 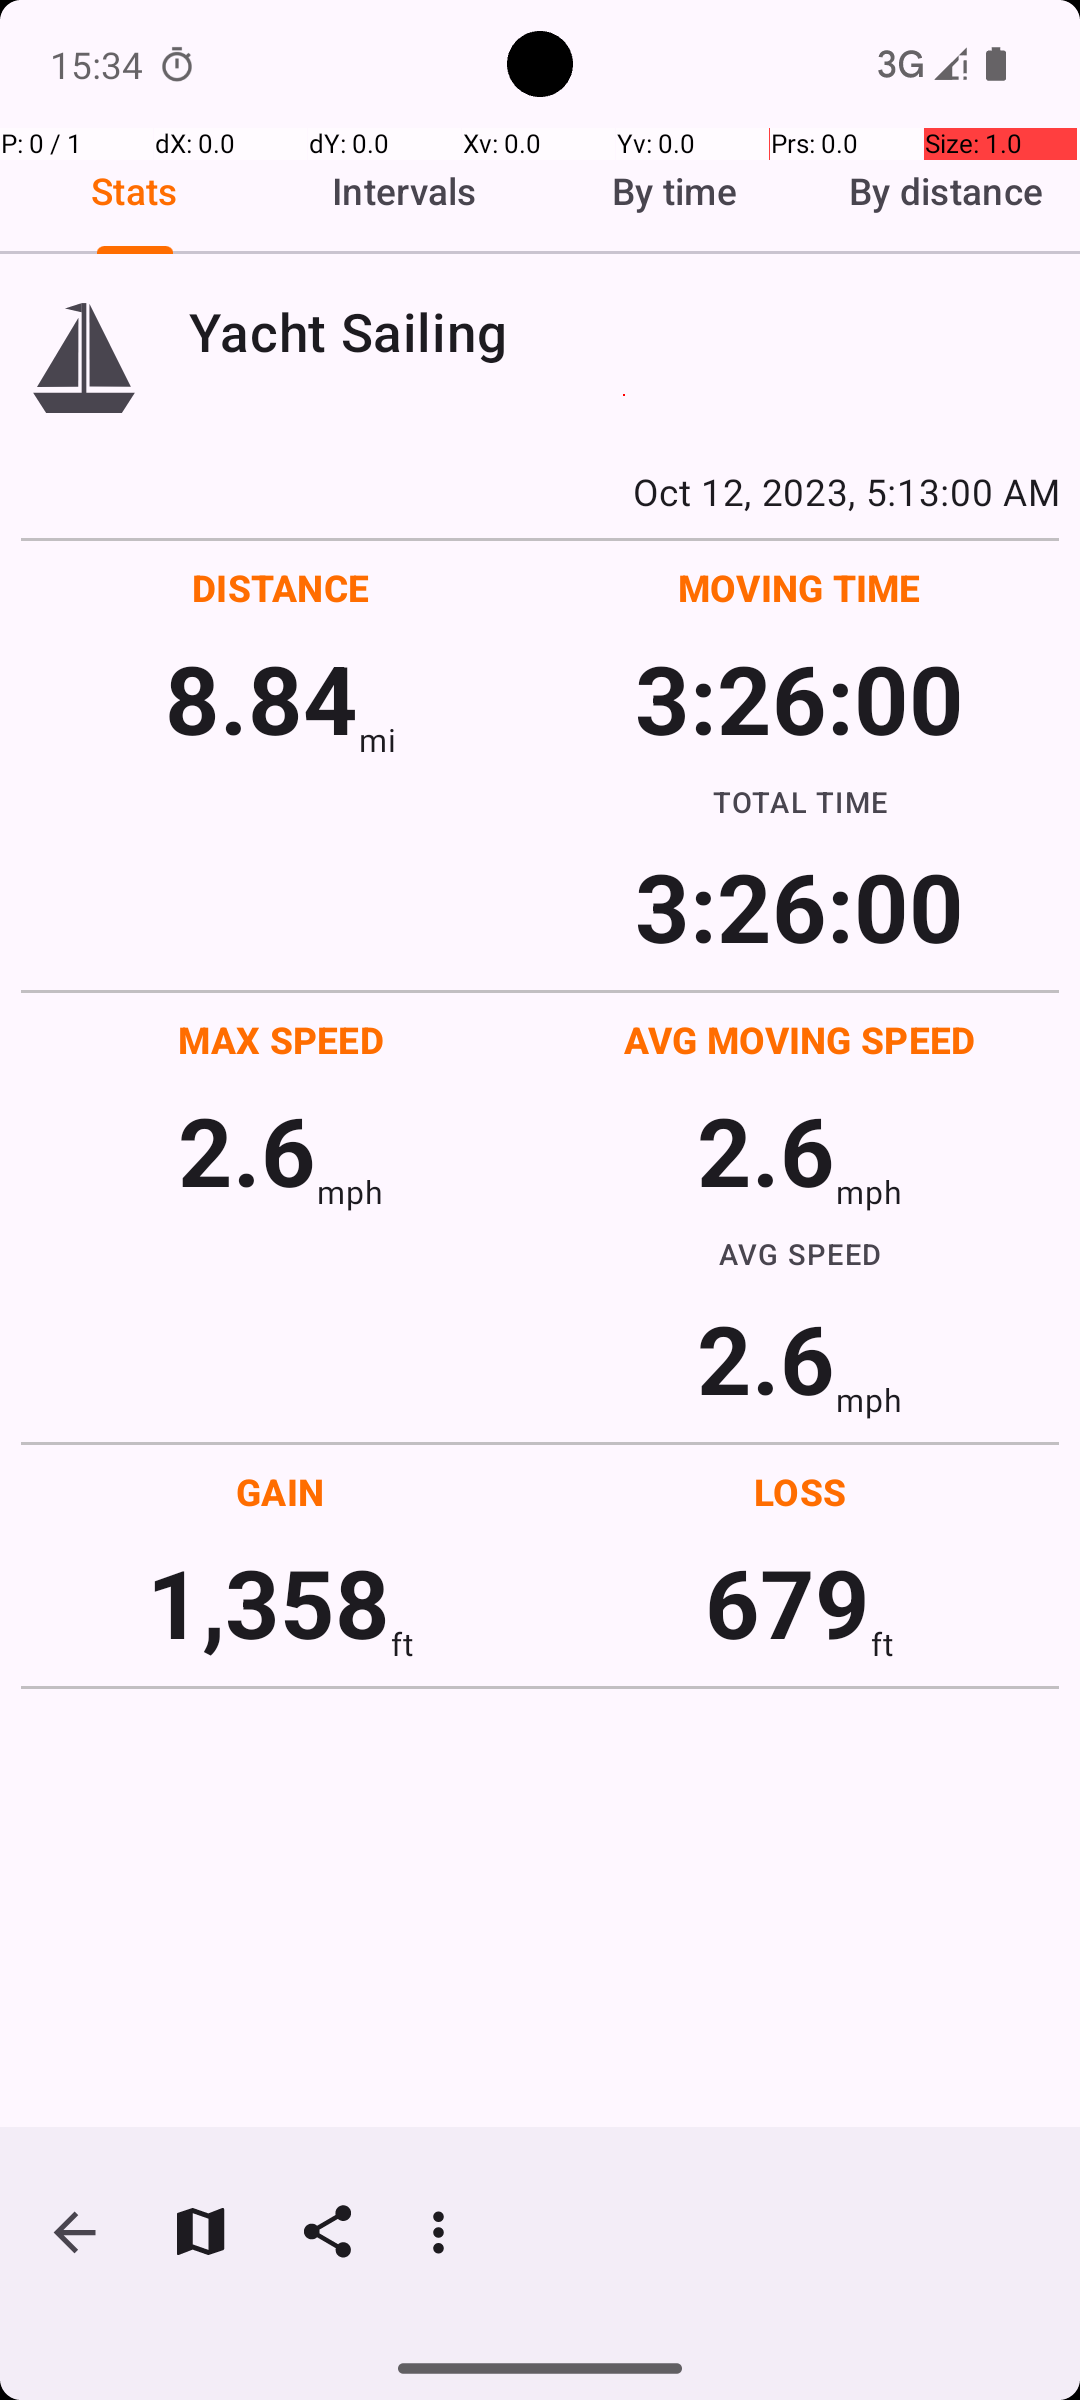 I want to click on Oct 12, 2023, 5:13:00 AM, so click(x=540, y=491).